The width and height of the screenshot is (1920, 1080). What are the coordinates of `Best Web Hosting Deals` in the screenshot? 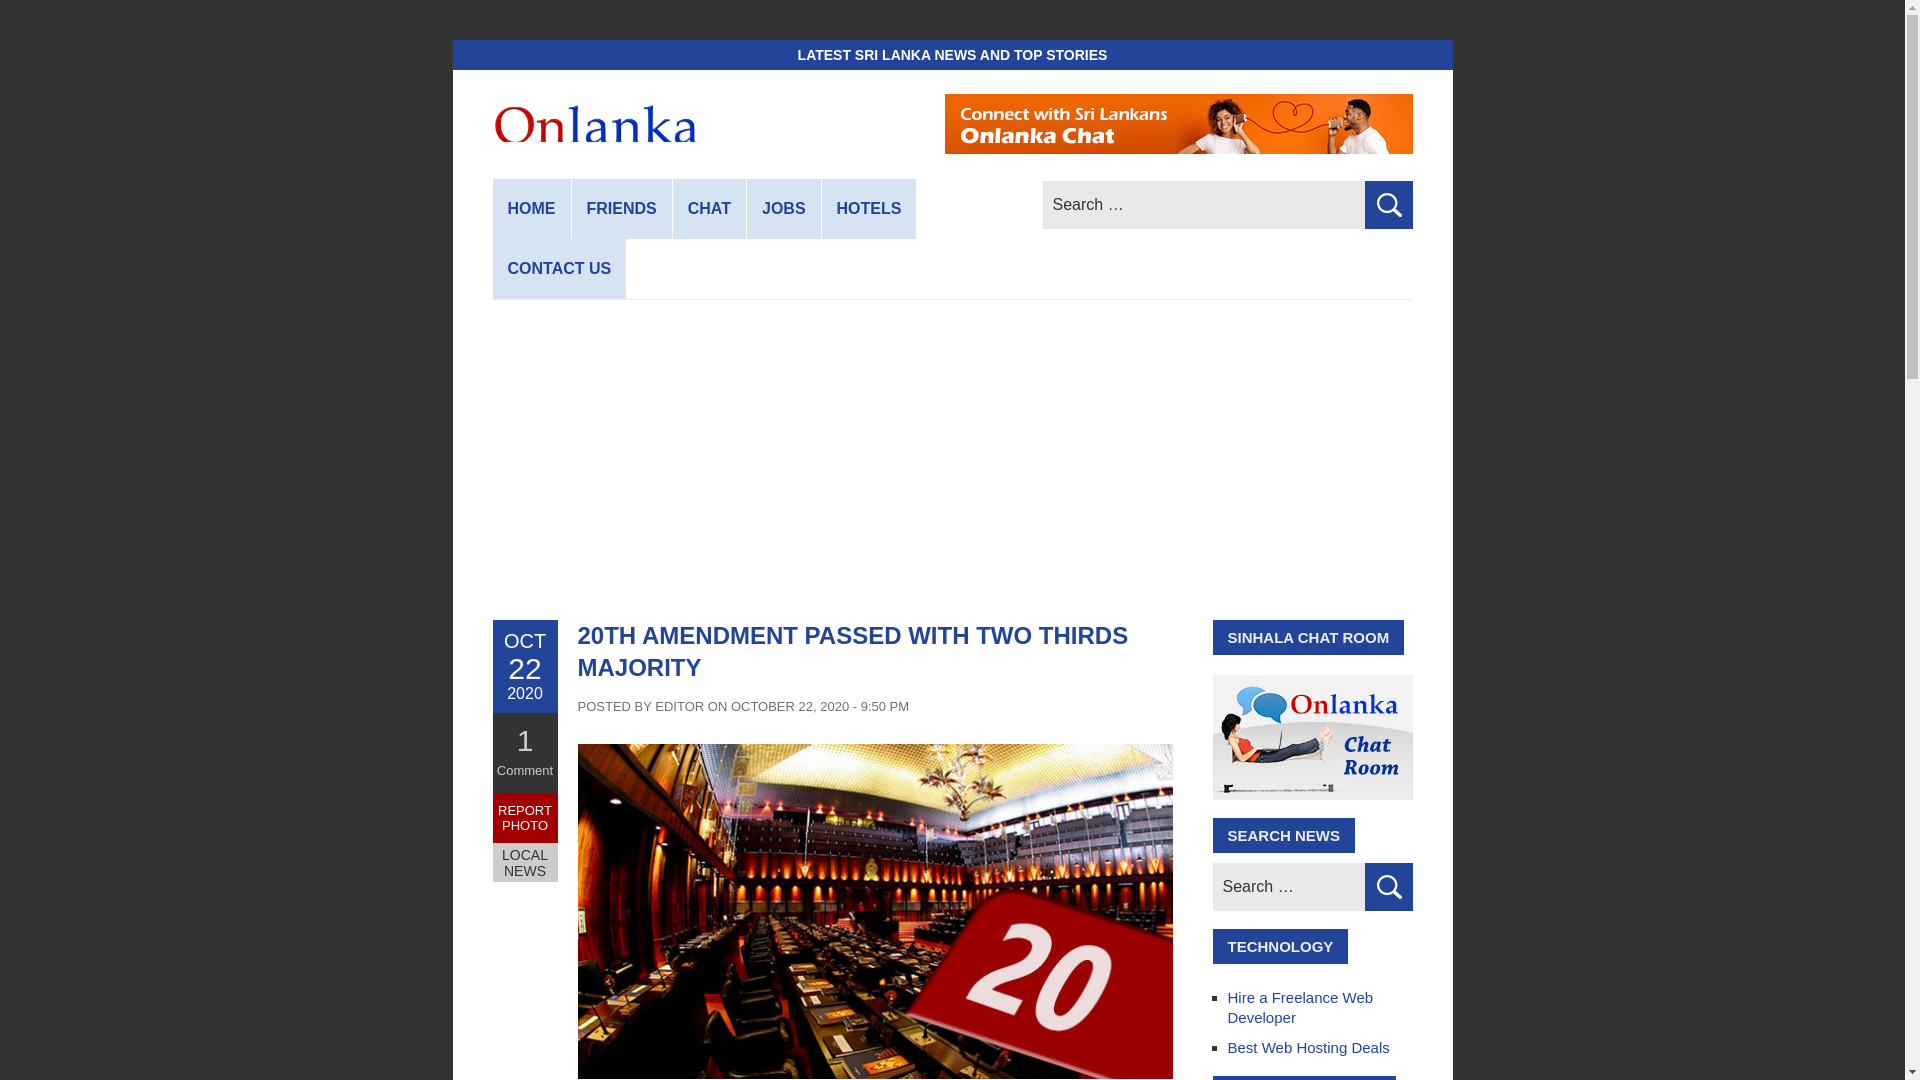 It's located at (1309, 1047).